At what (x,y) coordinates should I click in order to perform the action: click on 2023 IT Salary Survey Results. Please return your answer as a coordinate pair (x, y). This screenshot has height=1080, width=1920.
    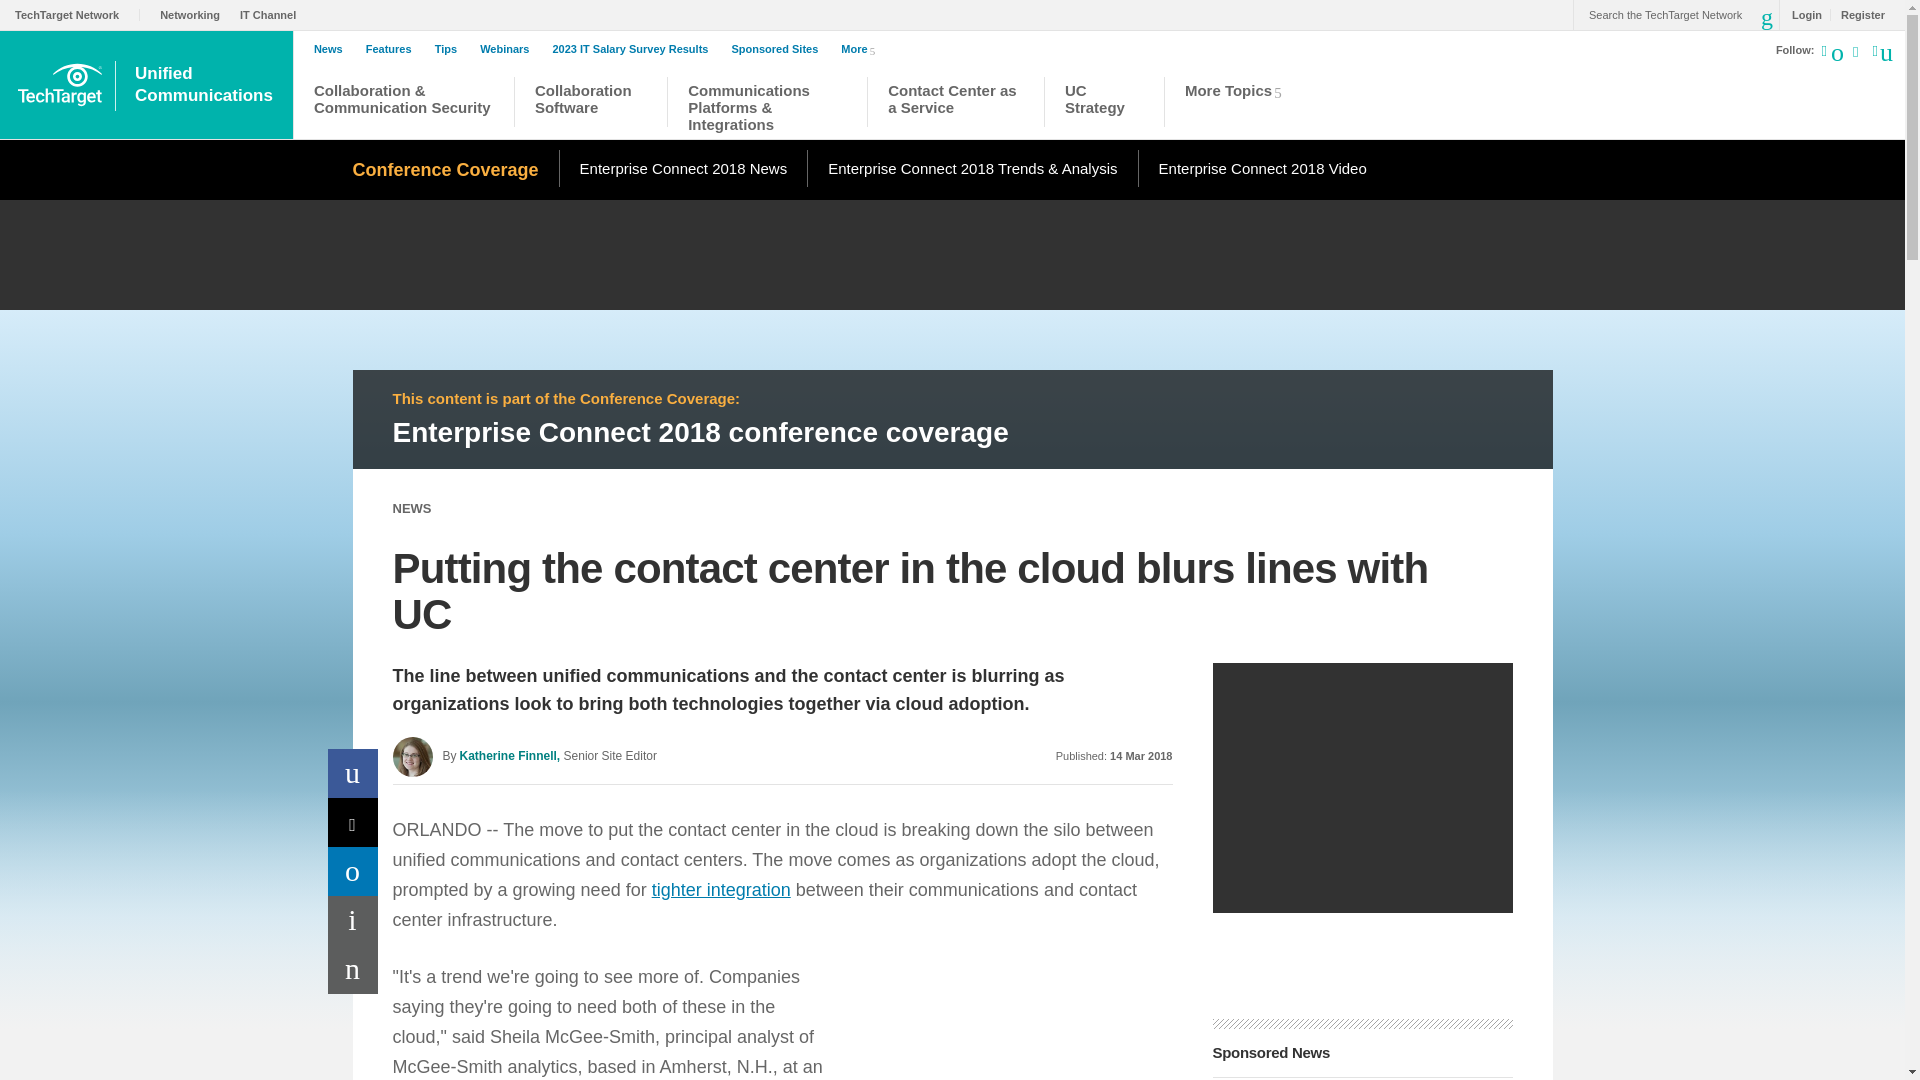
    Looking at the image, I should click on (635, 49).